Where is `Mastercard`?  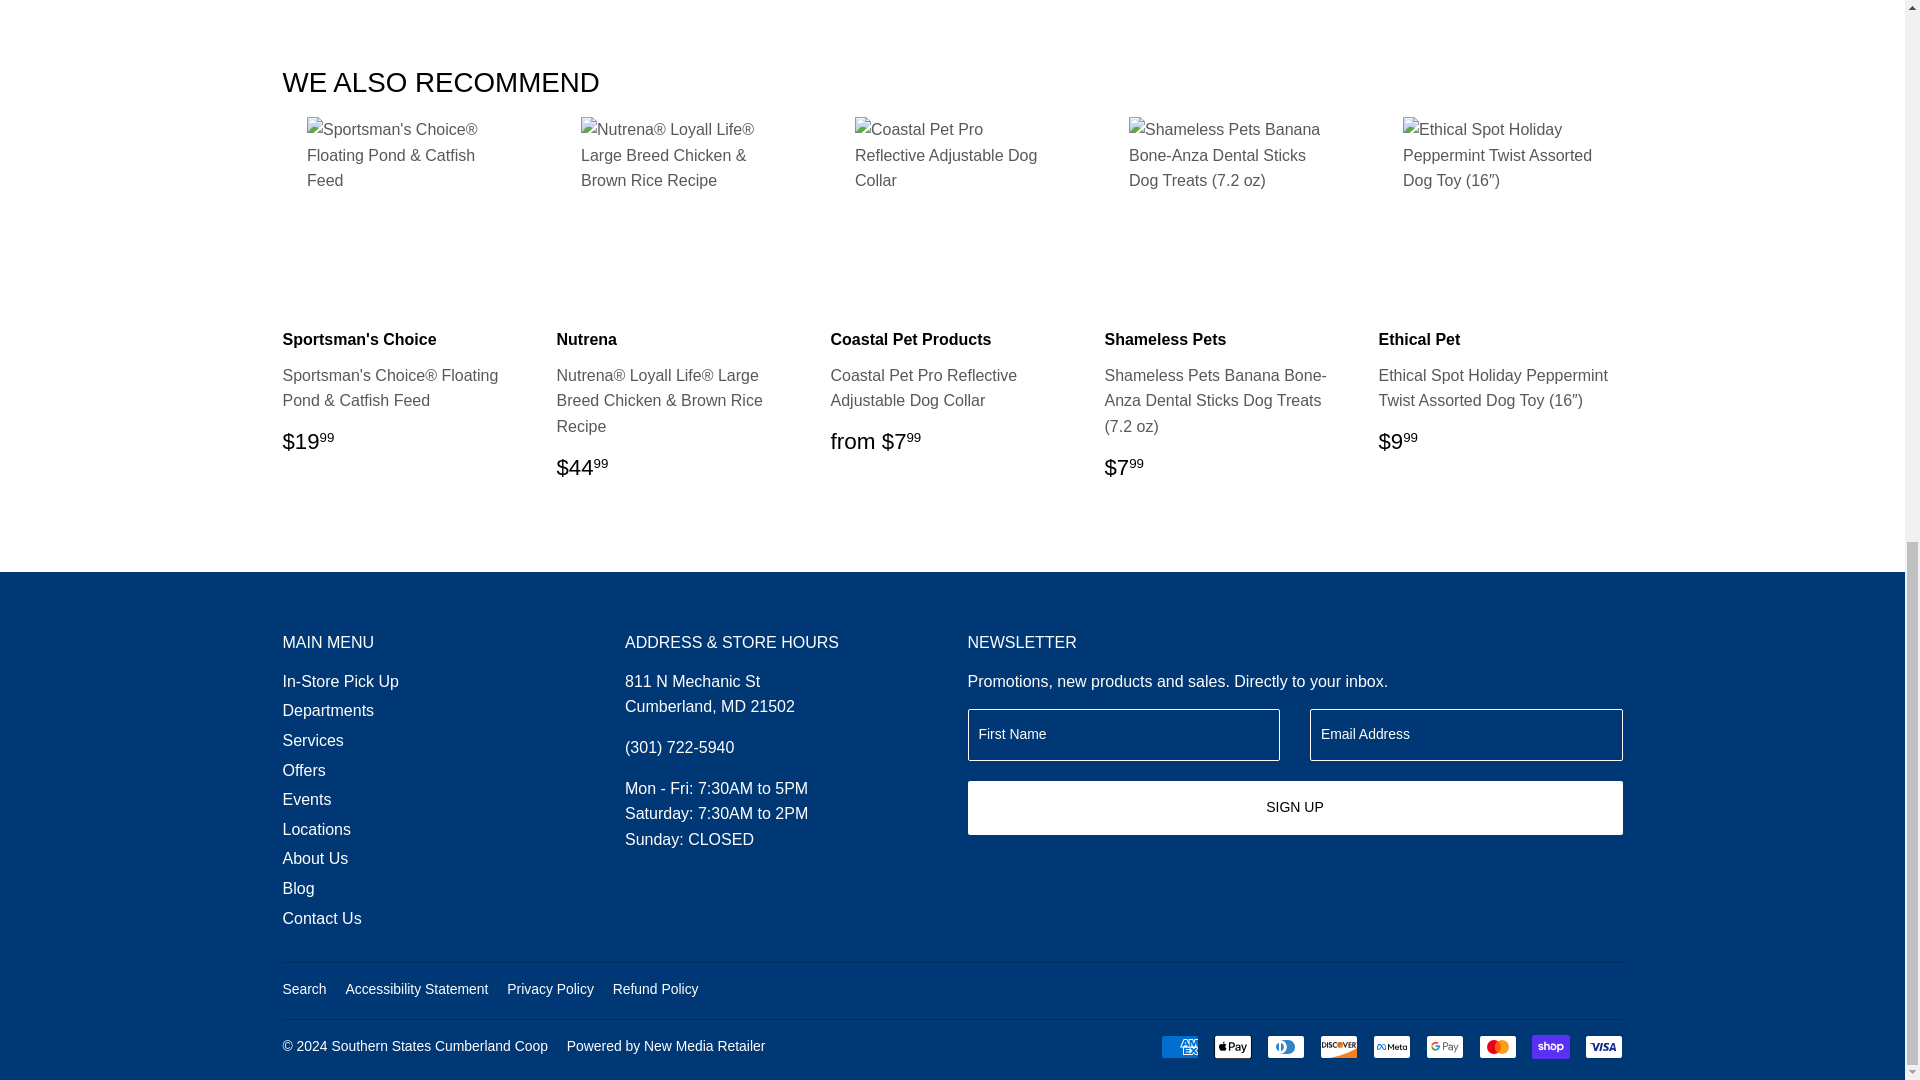 Mastercard is located at coordinates (1497, 1046).